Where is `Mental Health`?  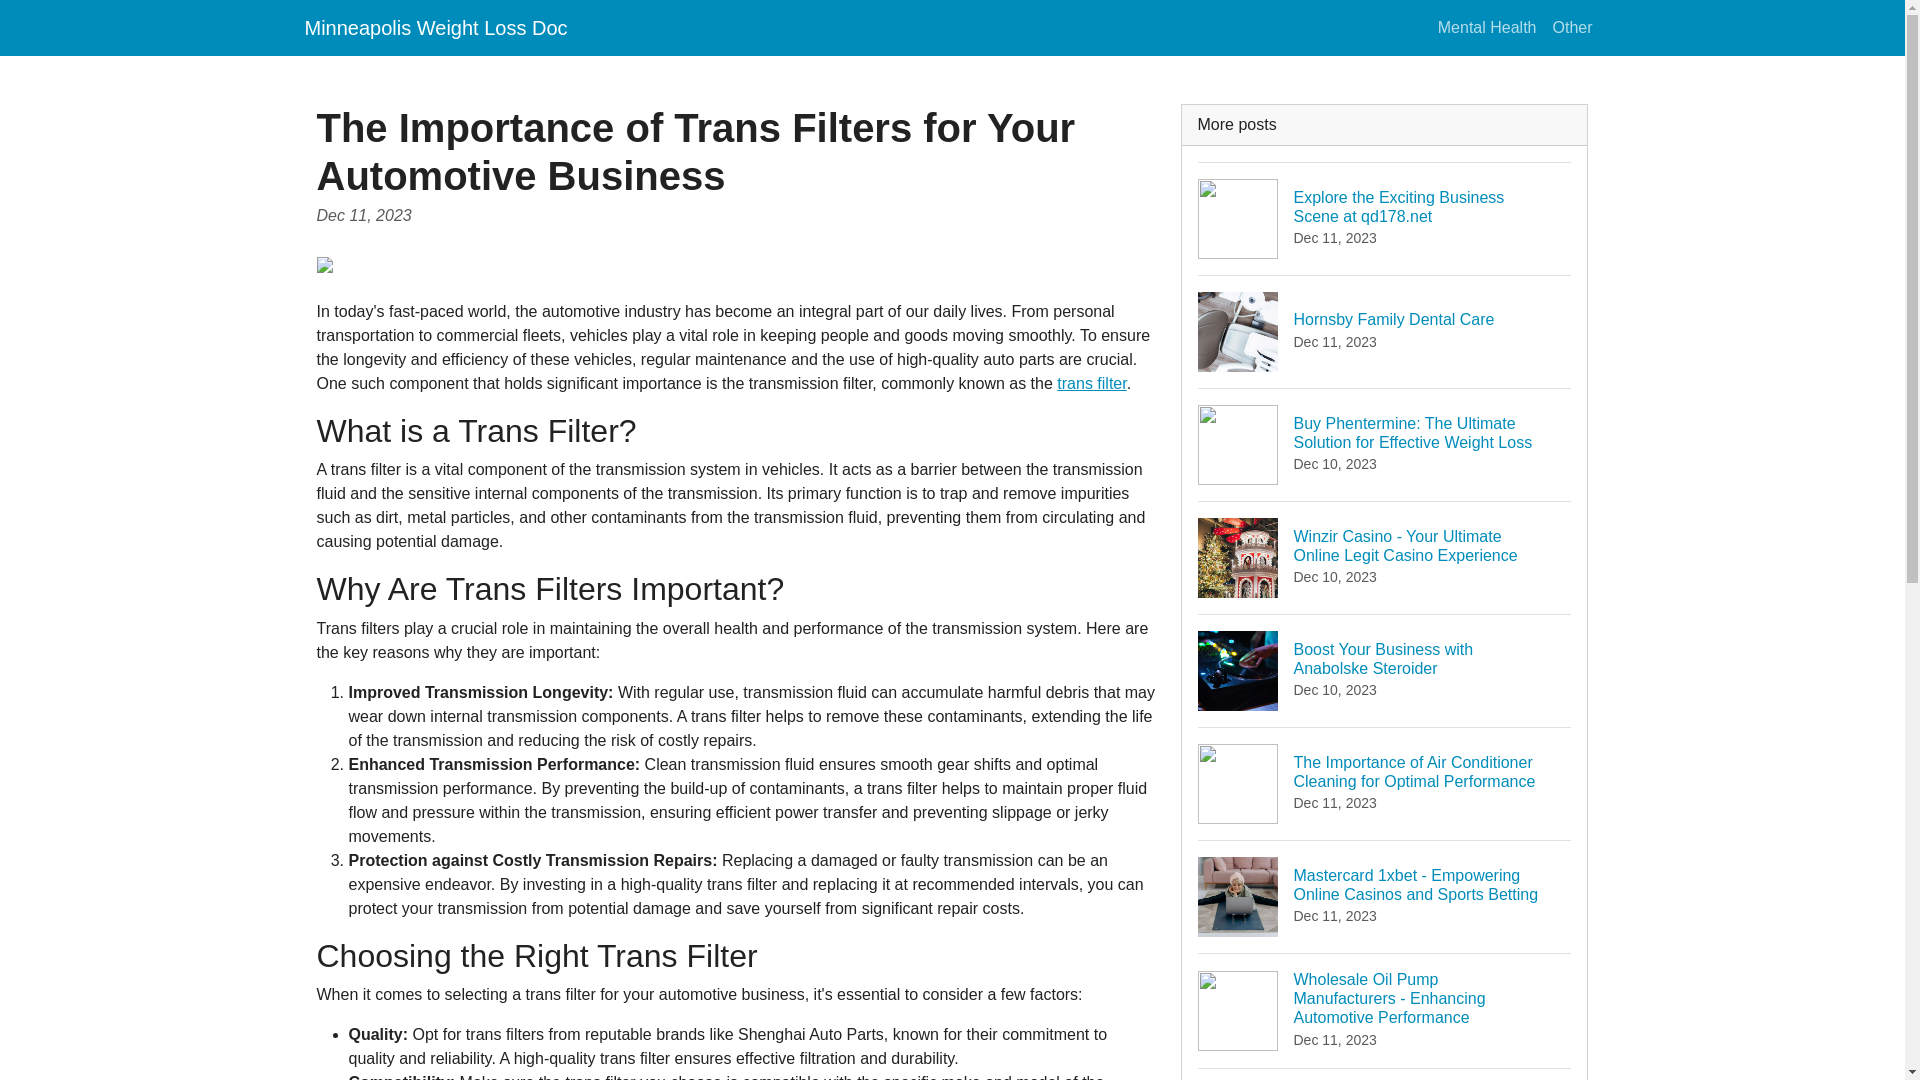 Mental Health is located at coordinates (1571, 27).